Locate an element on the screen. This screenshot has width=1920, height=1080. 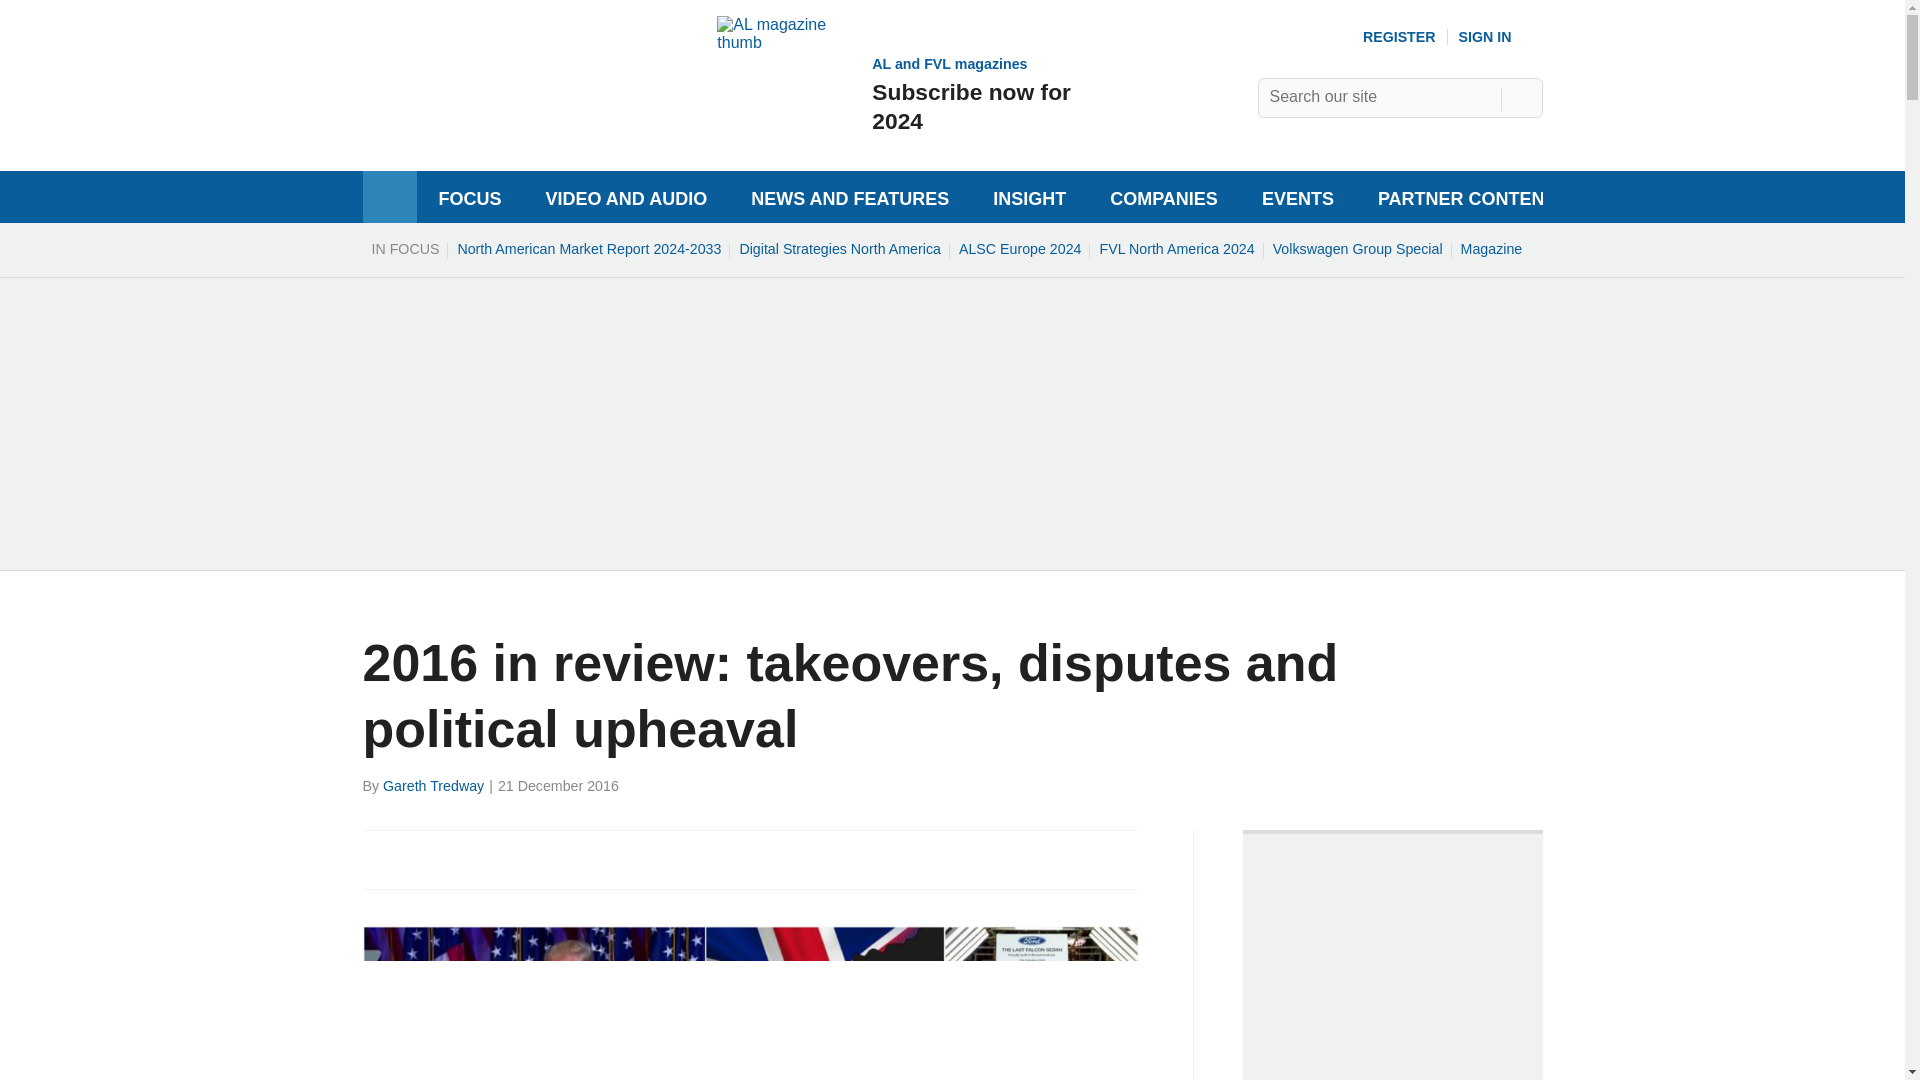
ALSC Europe 2024 is located at coordinates (423, 858).